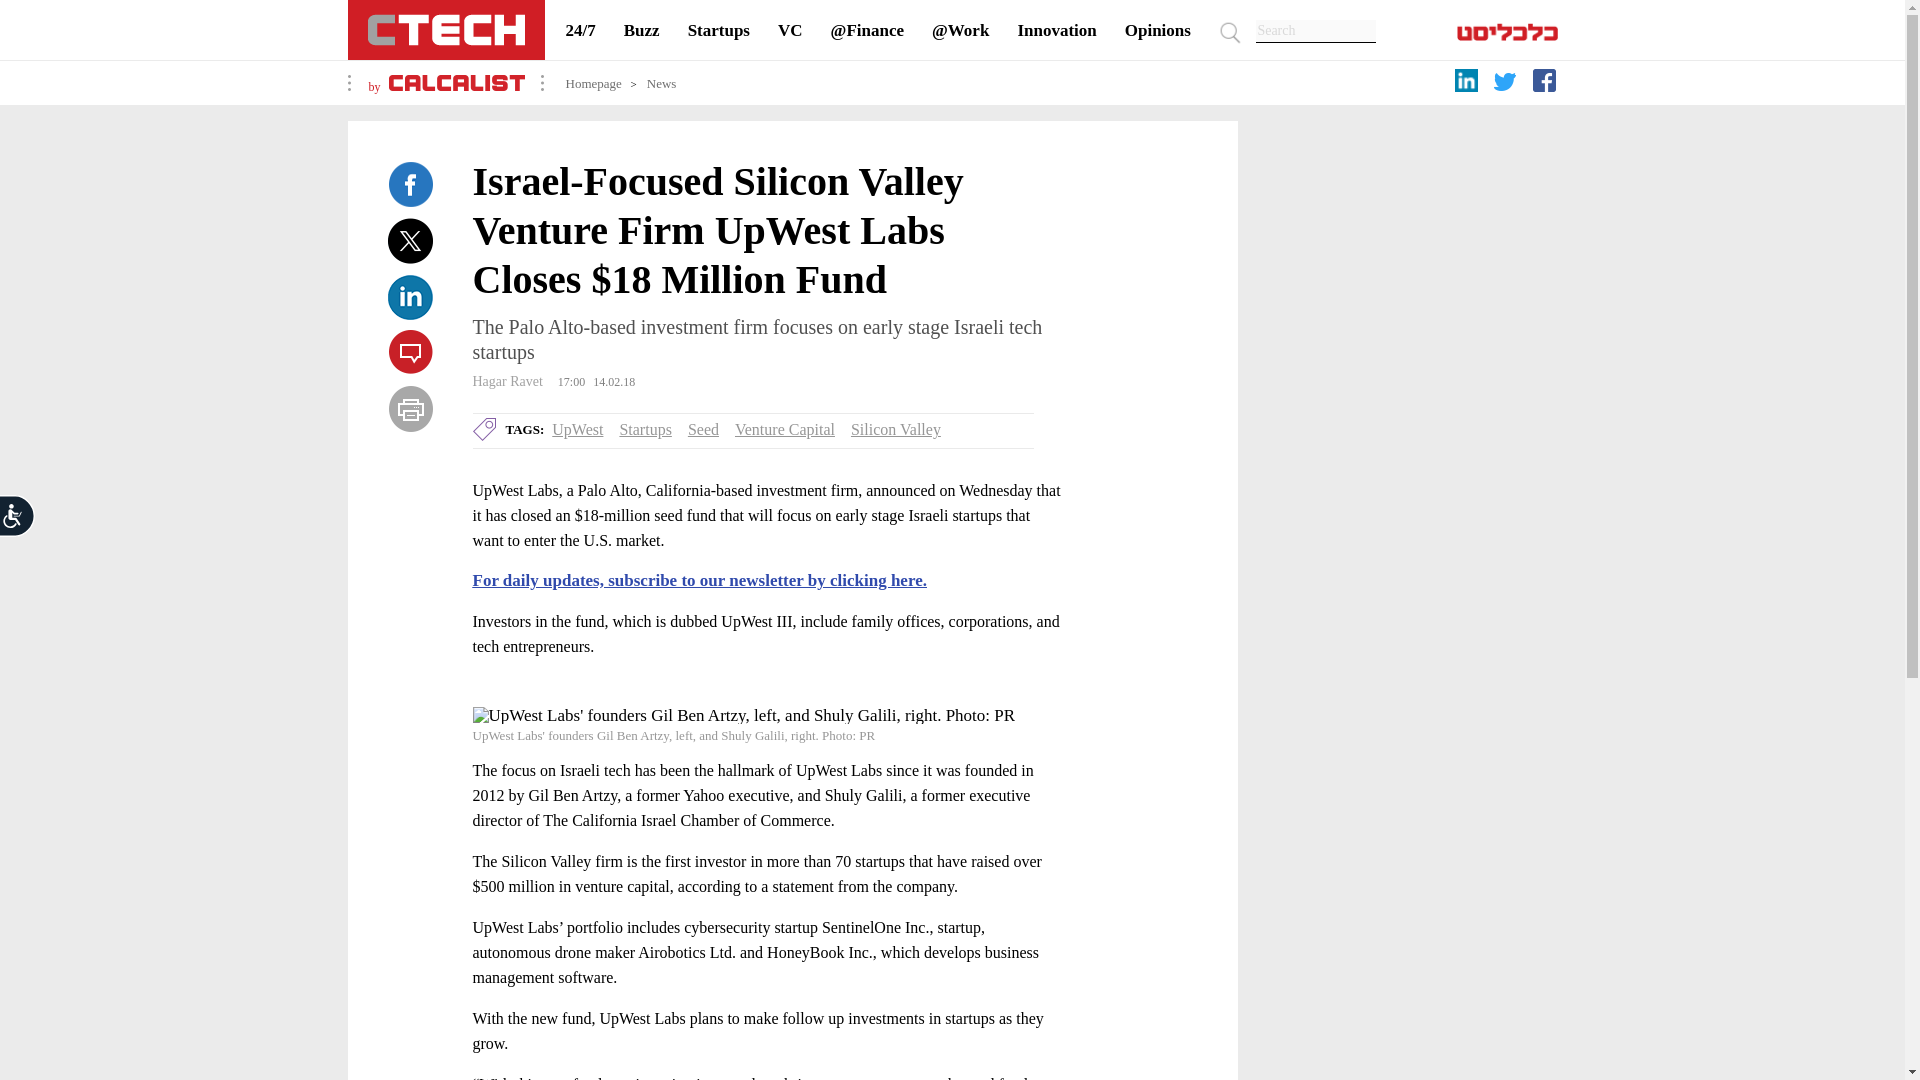 The image size is (1920, 1080). What do you see at coordinates (785, 430) in the screenshot?
I see `Venture Capital` at bounding box center [785, 430].